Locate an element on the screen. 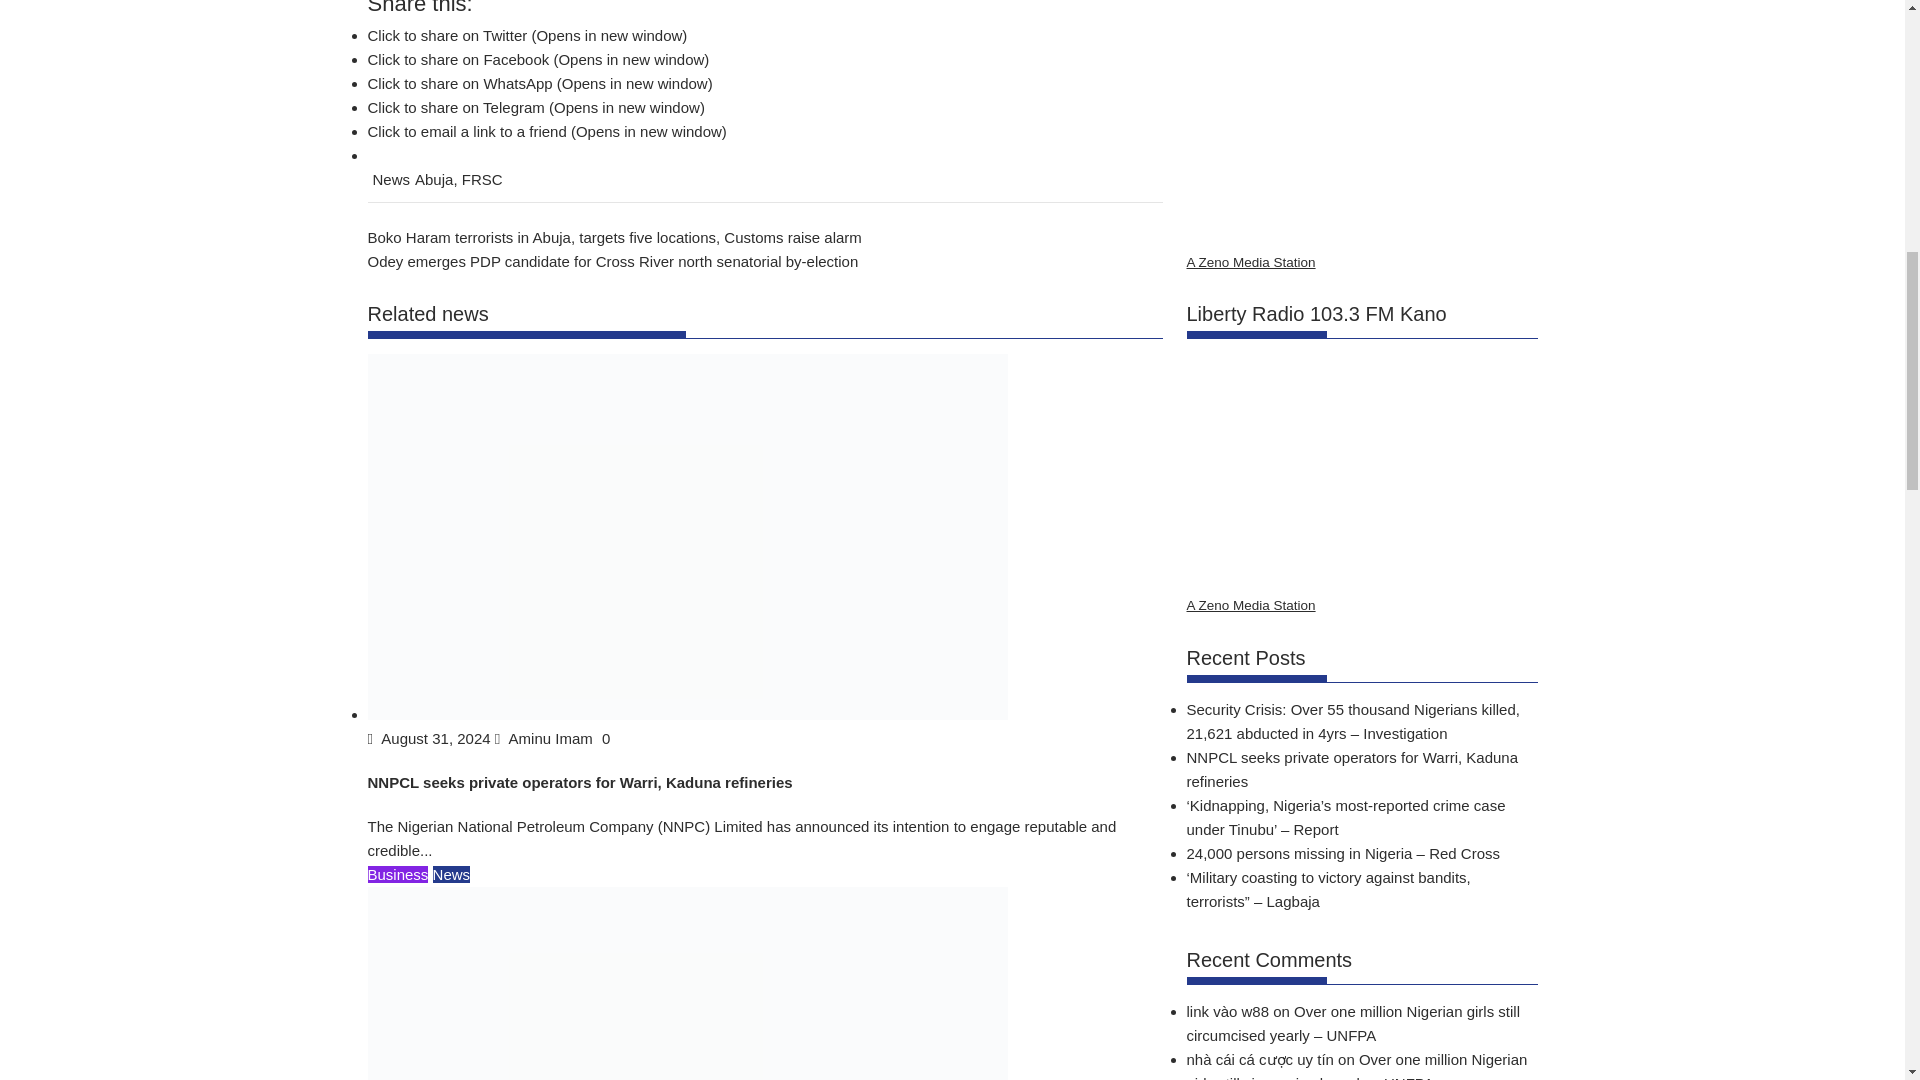 The height and width of the screenshot is (1080, 1920). FRSC is located at coordinates (482, 178).